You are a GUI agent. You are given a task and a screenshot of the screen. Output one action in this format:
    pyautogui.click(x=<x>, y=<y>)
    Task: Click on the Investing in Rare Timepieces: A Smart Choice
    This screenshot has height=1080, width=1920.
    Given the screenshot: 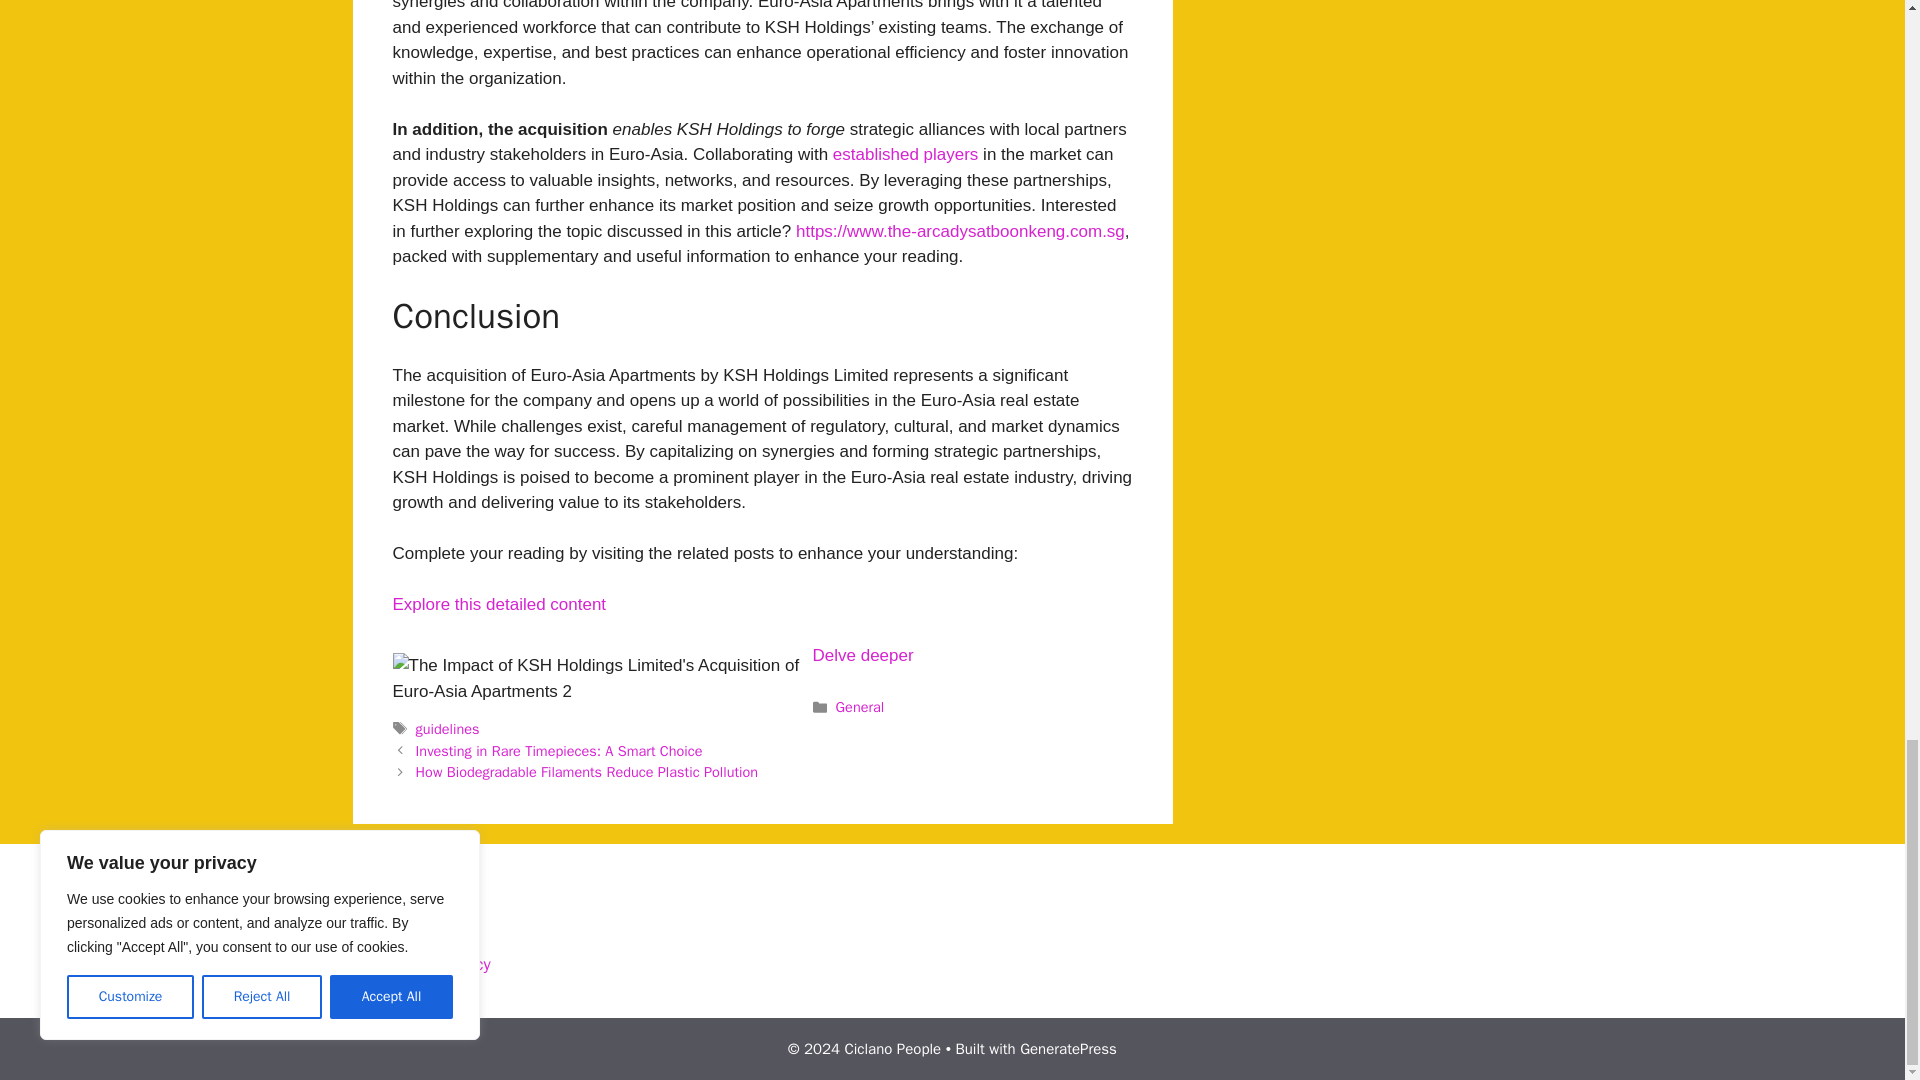 What is the action you would take?
    pyautogui.click(x=559, y=750)
    